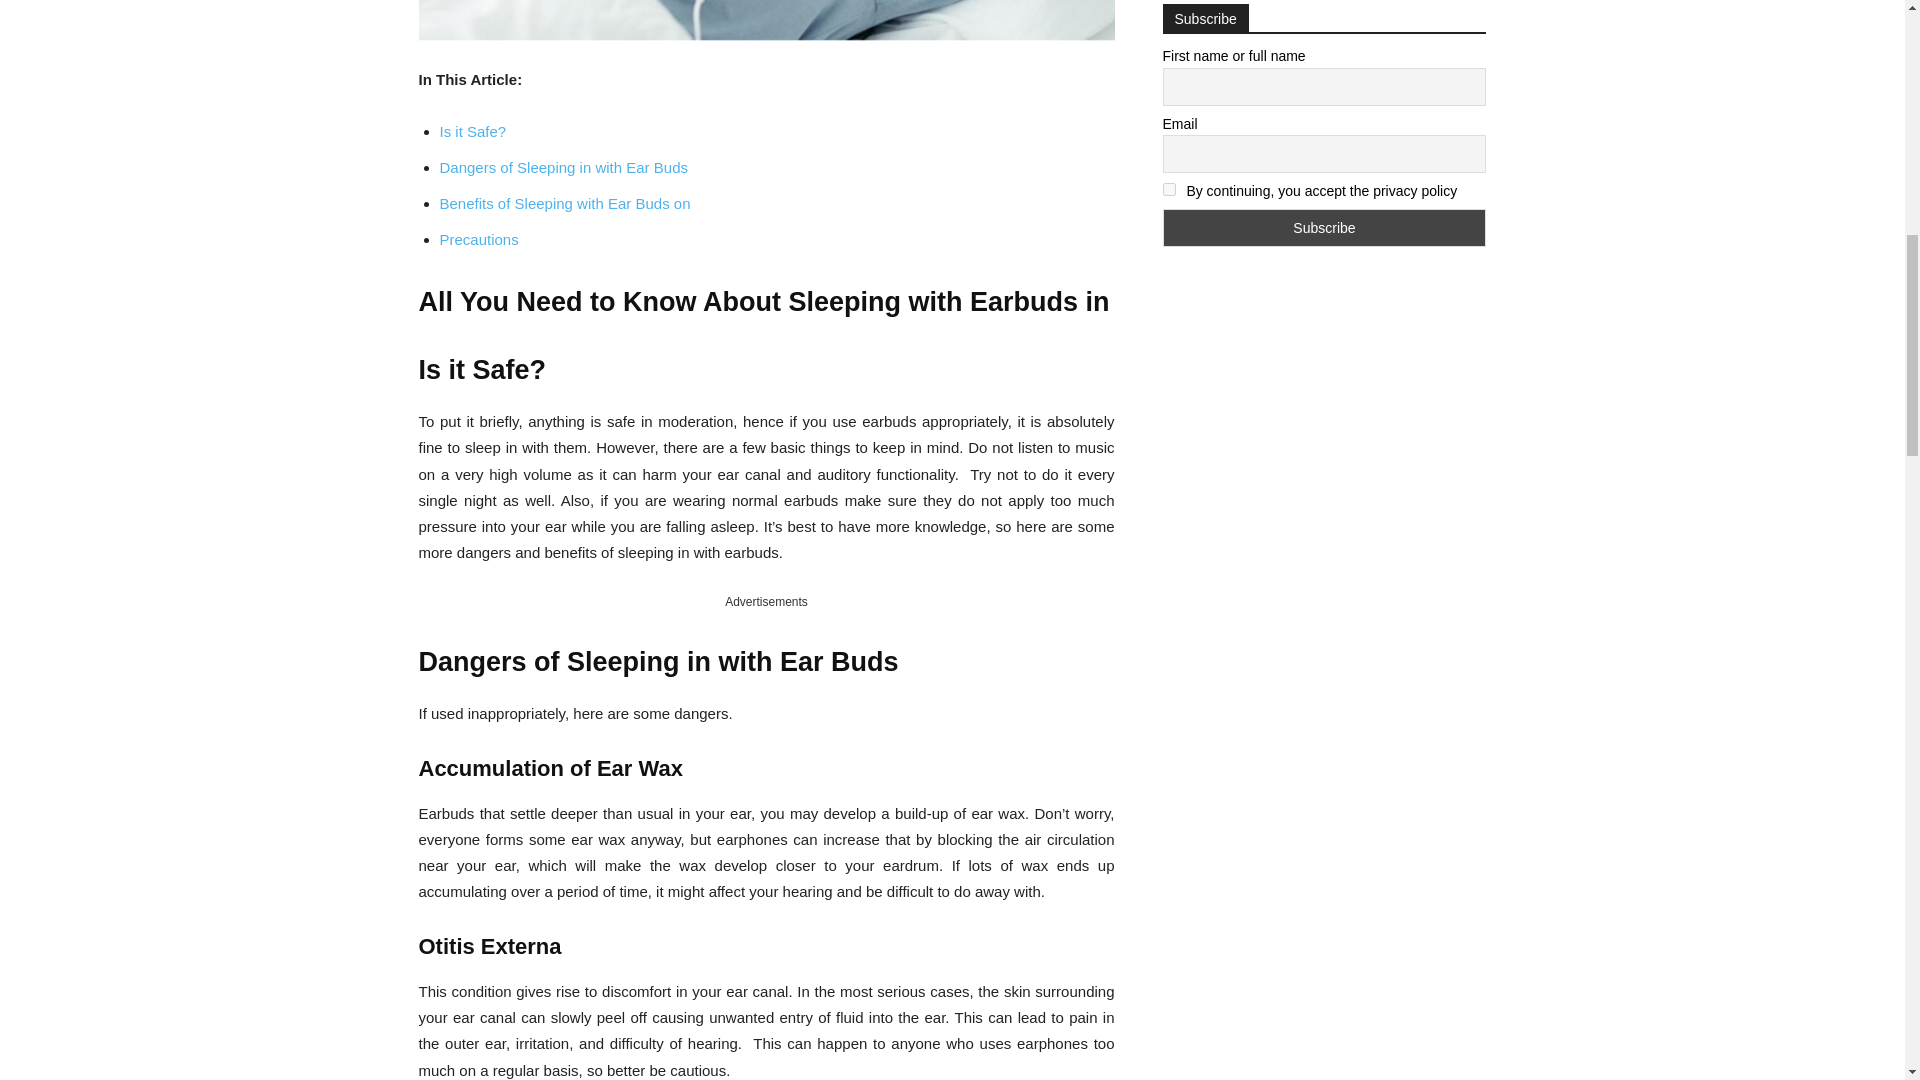 The image size is (1920, 1080). I want to click on on, so click(1168, 188).